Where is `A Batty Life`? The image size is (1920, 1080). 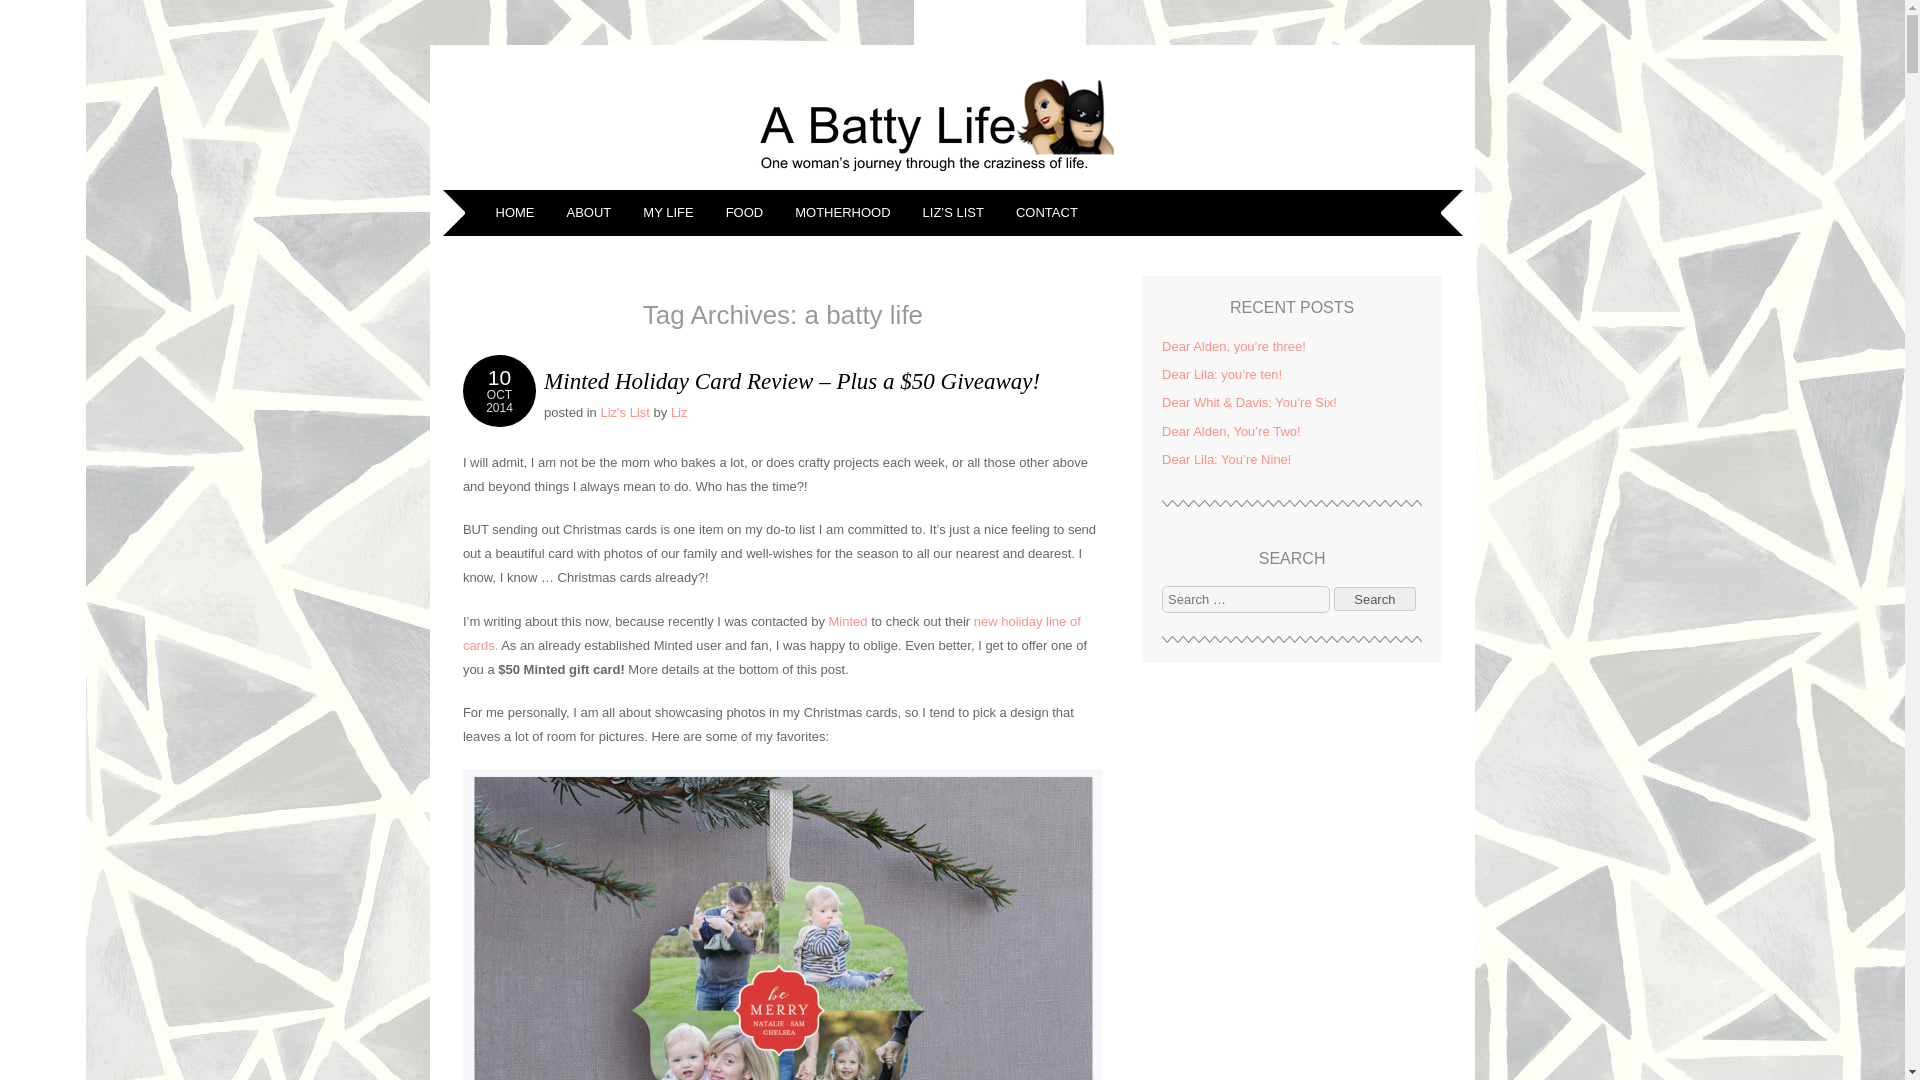 A Batty Life is located at coordinates (952, 176).